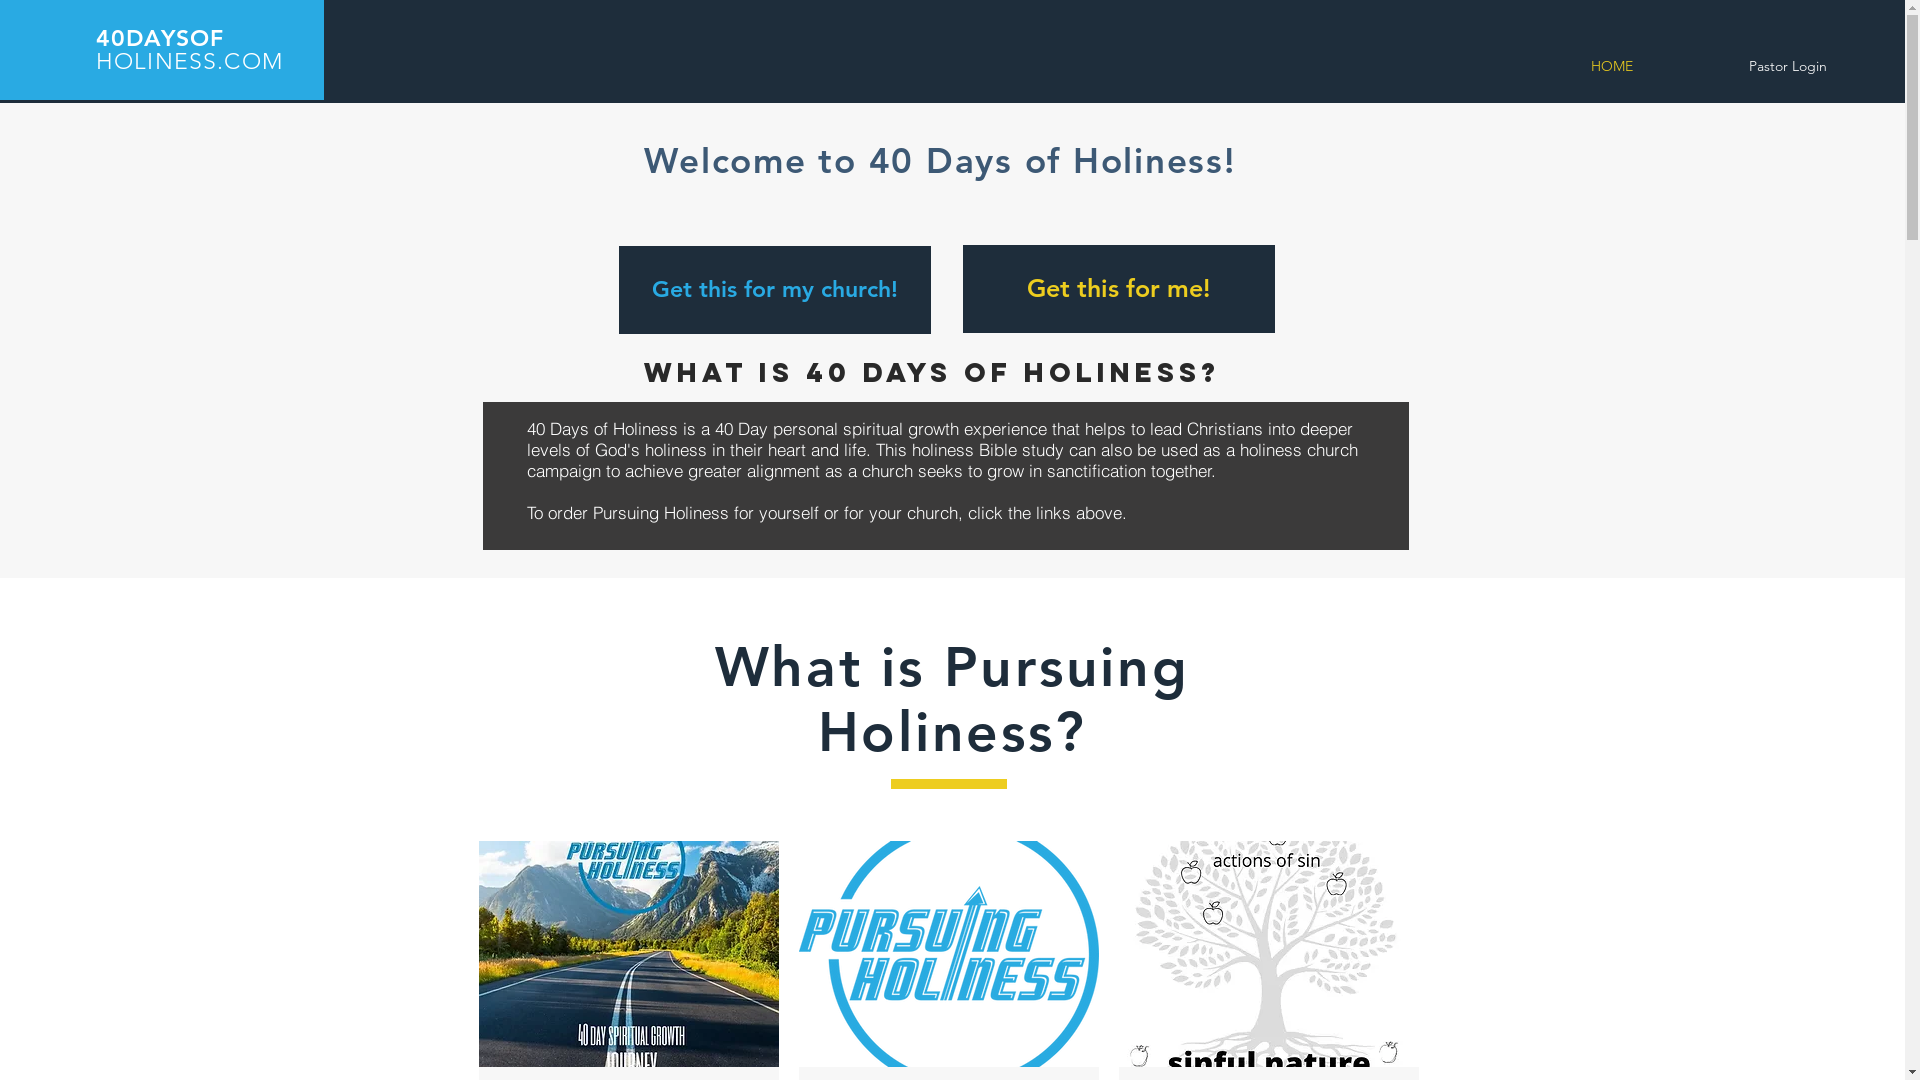 Image resolution: width=1920 pixels, height=1080 pixels. Describe the element at coordinates (774, 290) in the screenshot. I see `Get this for my church!` at that location.